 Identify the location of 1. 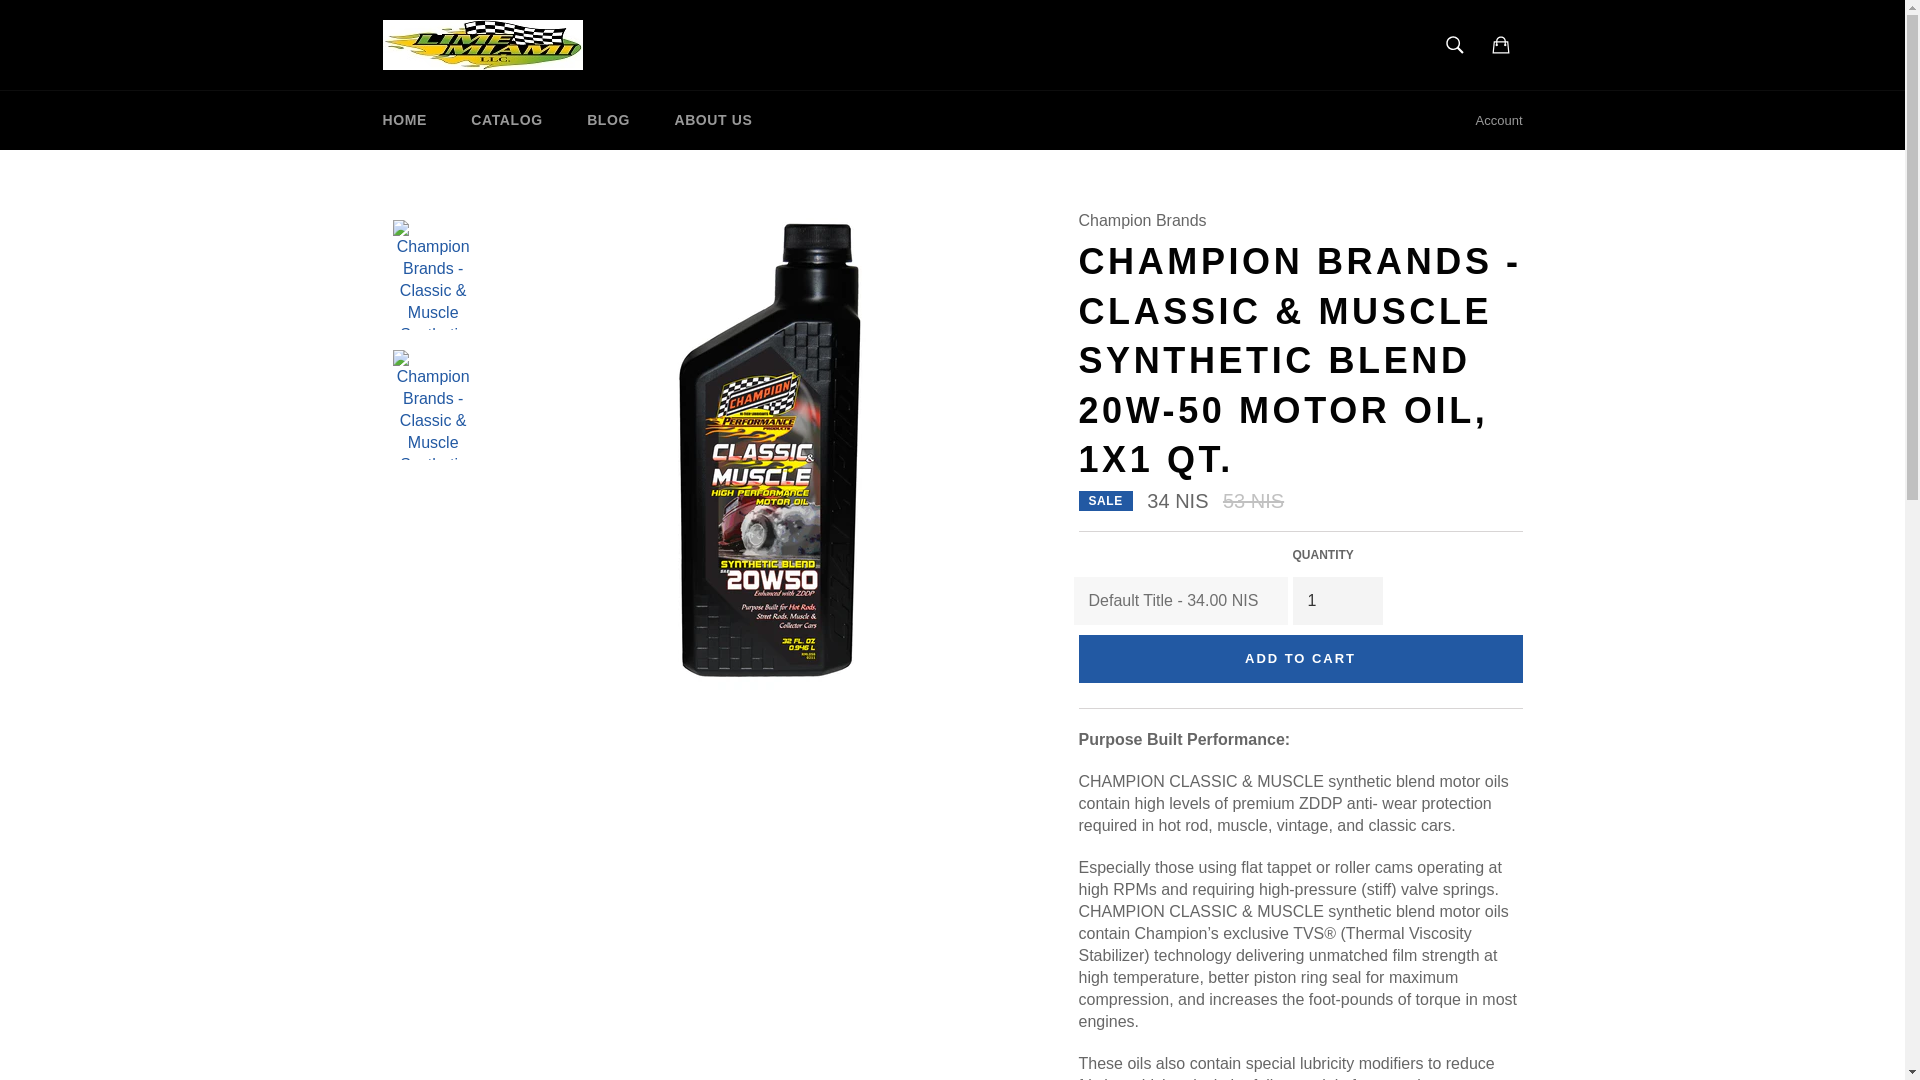
(1337, 600).